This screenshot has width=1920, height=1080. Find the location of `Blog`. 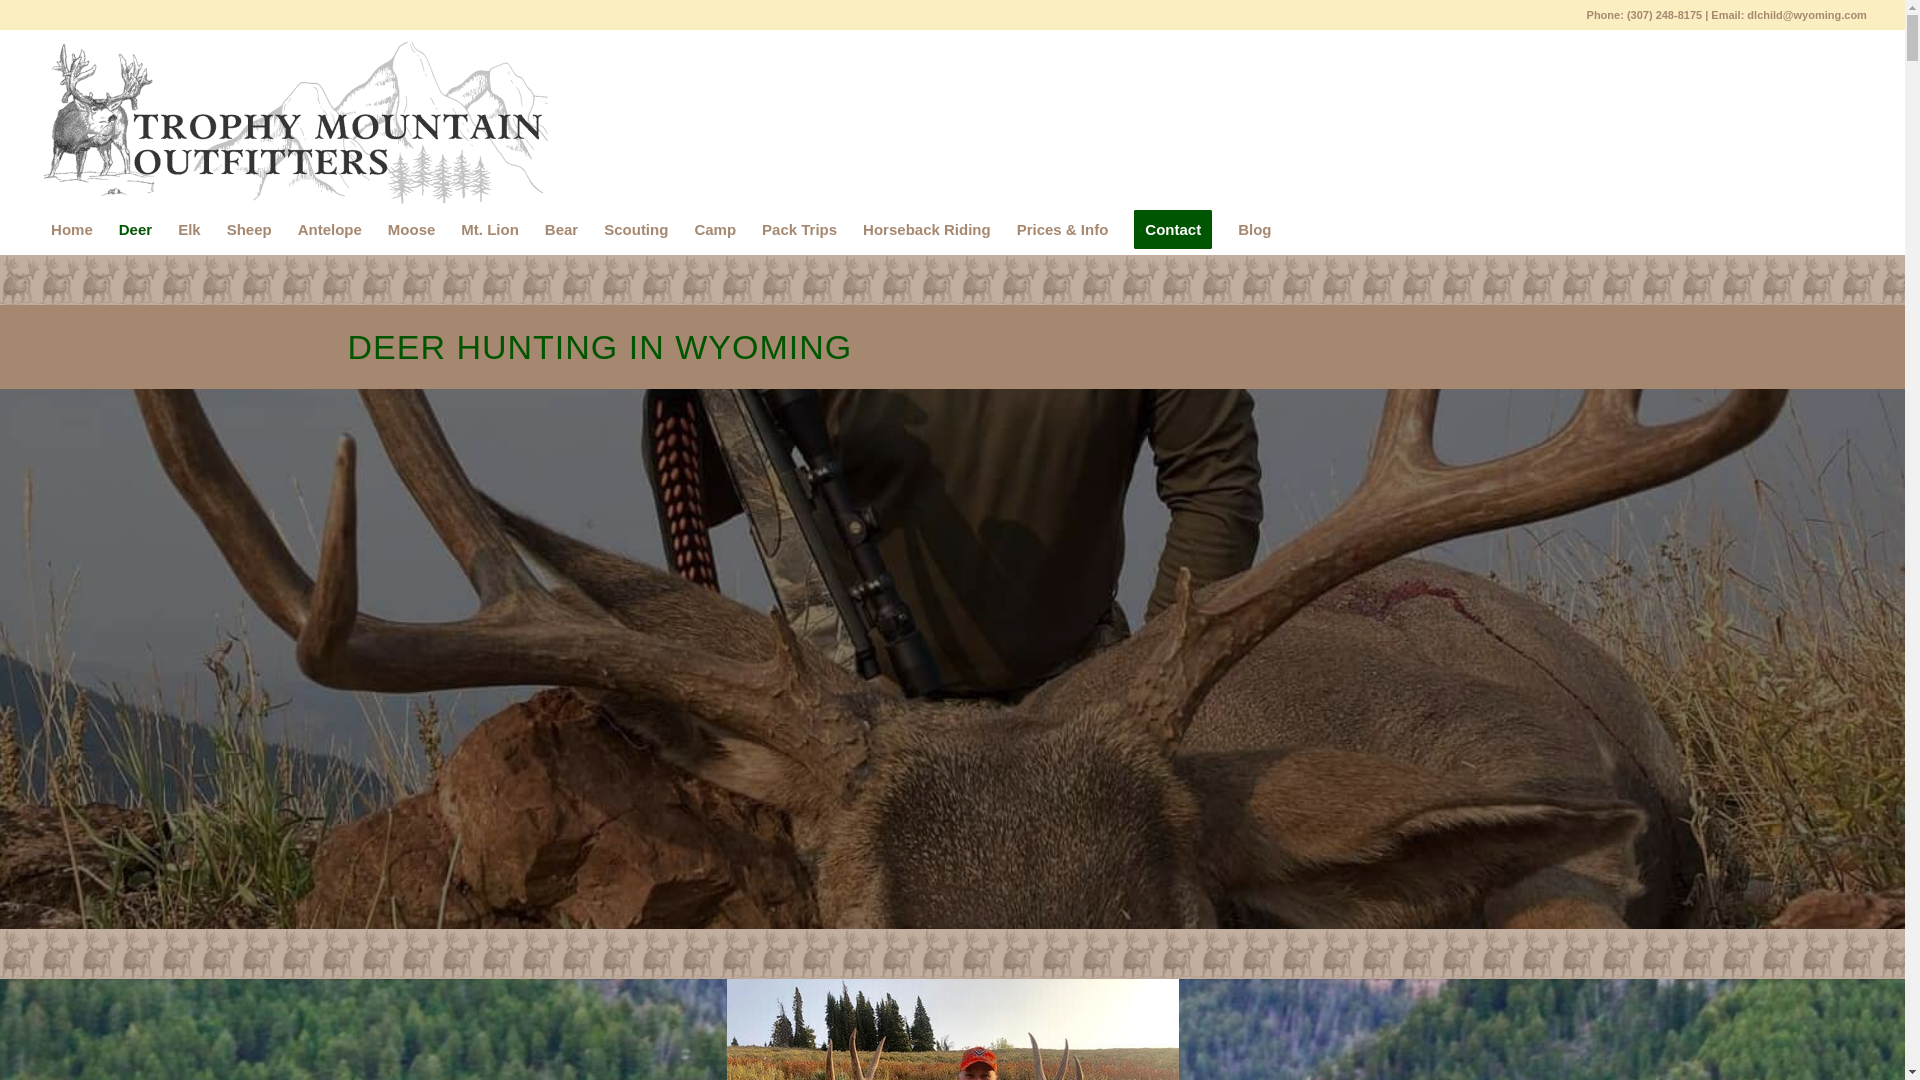

Blog is located at coordinates (1254, 230).